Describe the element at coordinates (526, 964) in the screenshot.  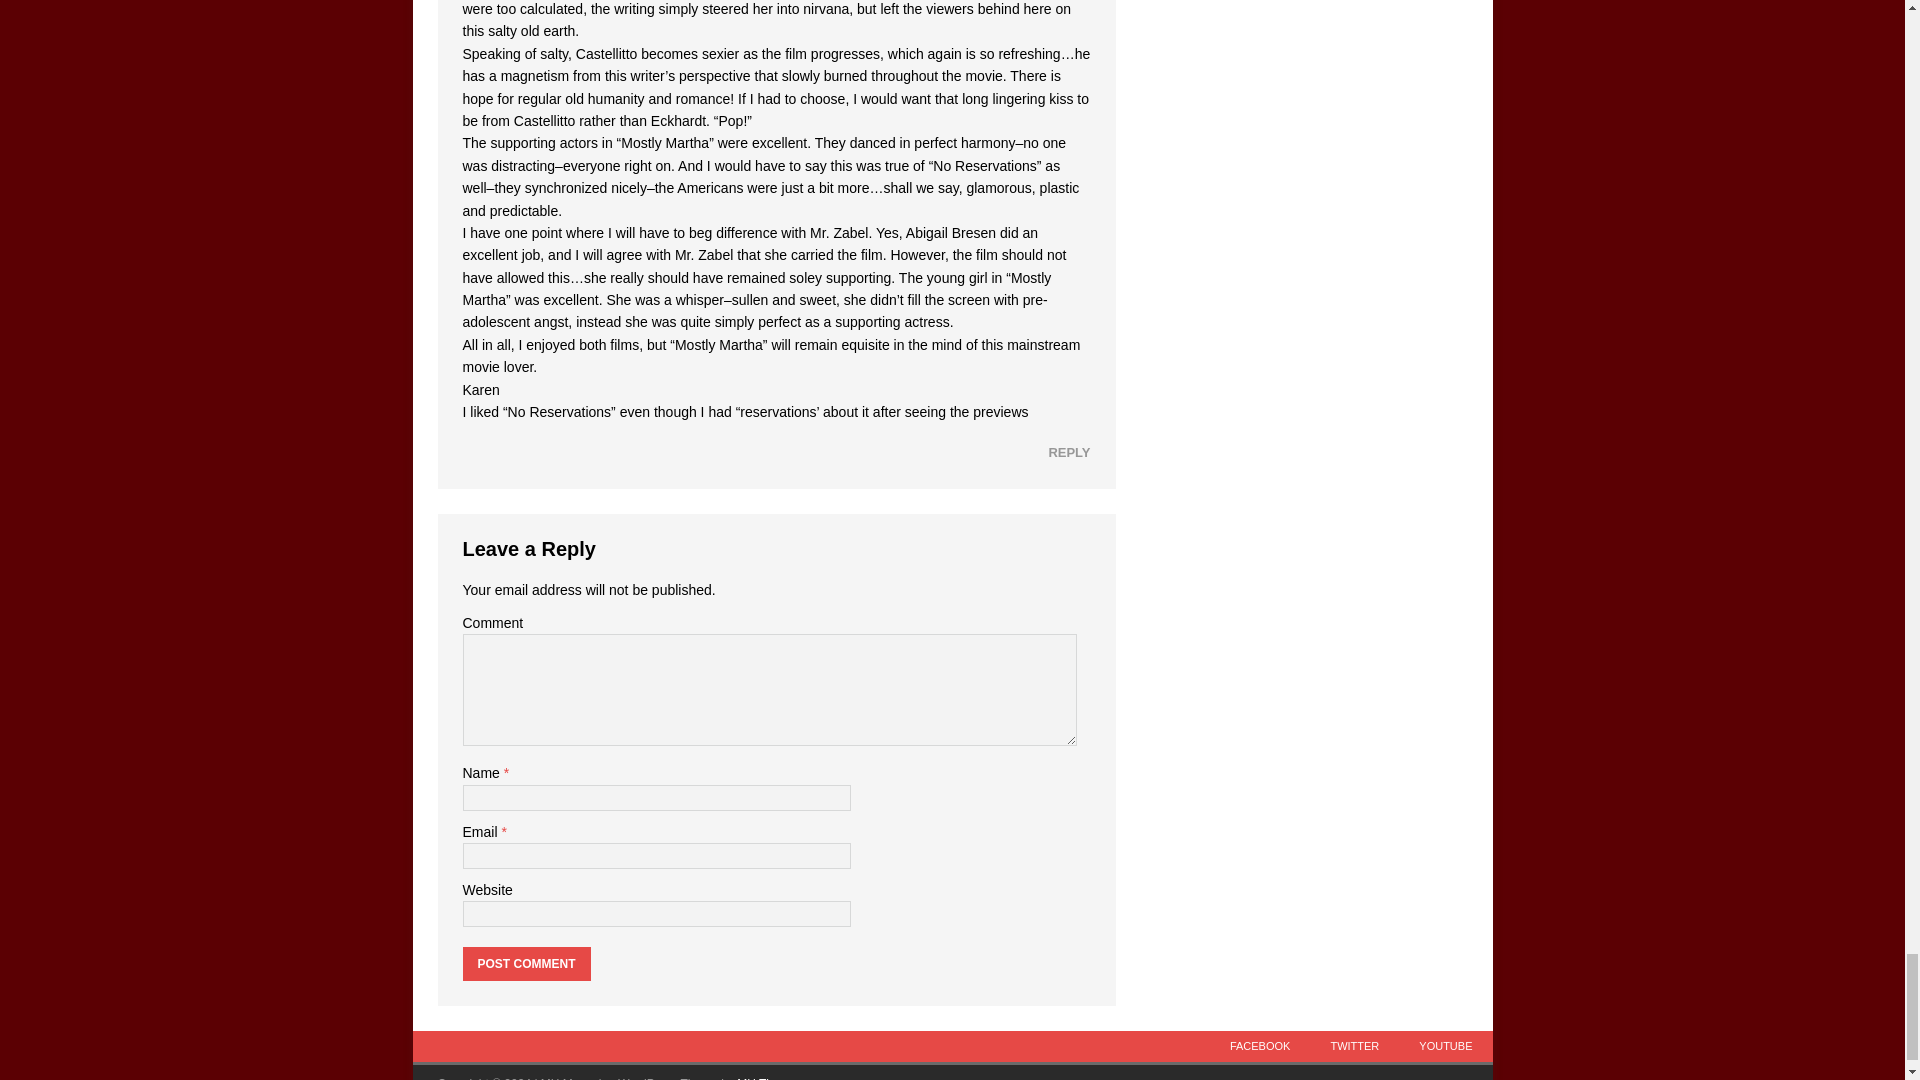
I see `Post Comment` at that location.